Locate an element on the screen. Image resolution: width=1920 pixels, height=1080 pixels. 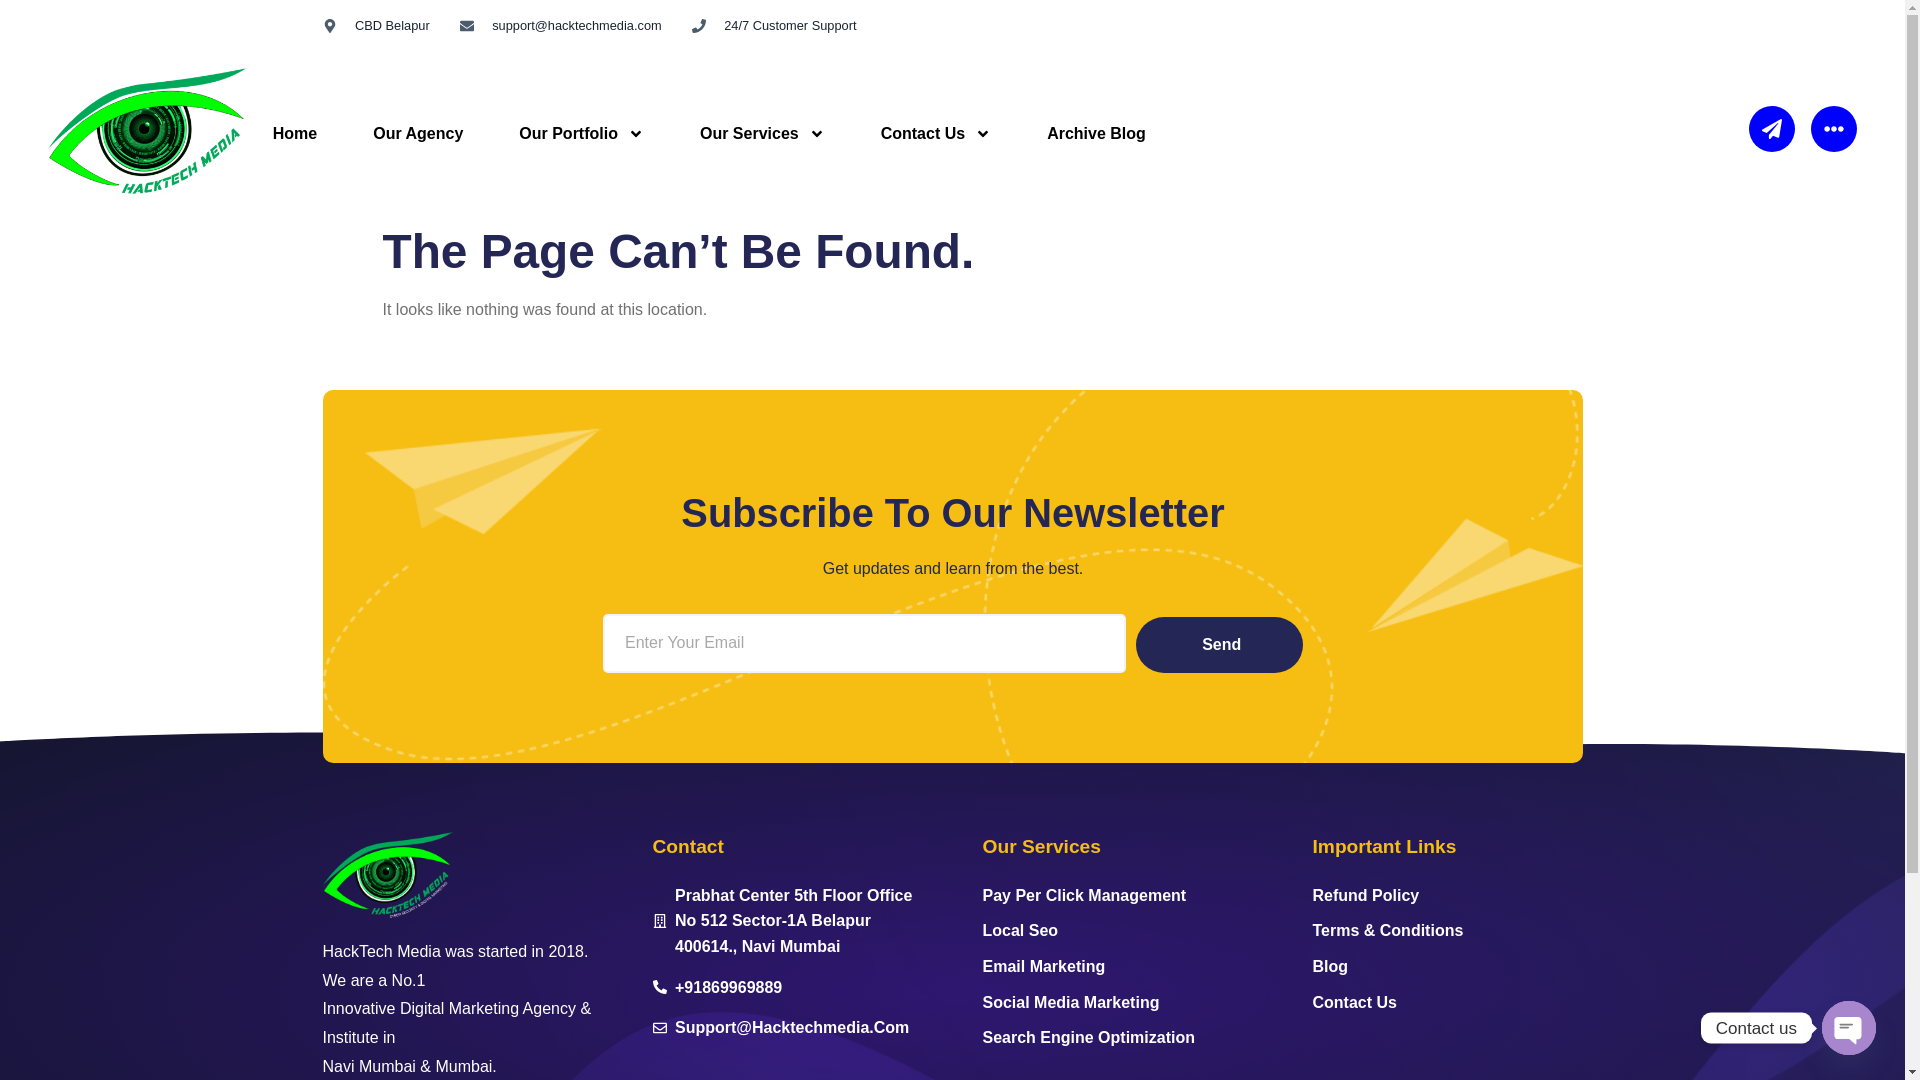
Archive Blog is located at coordinates (1096, 126).